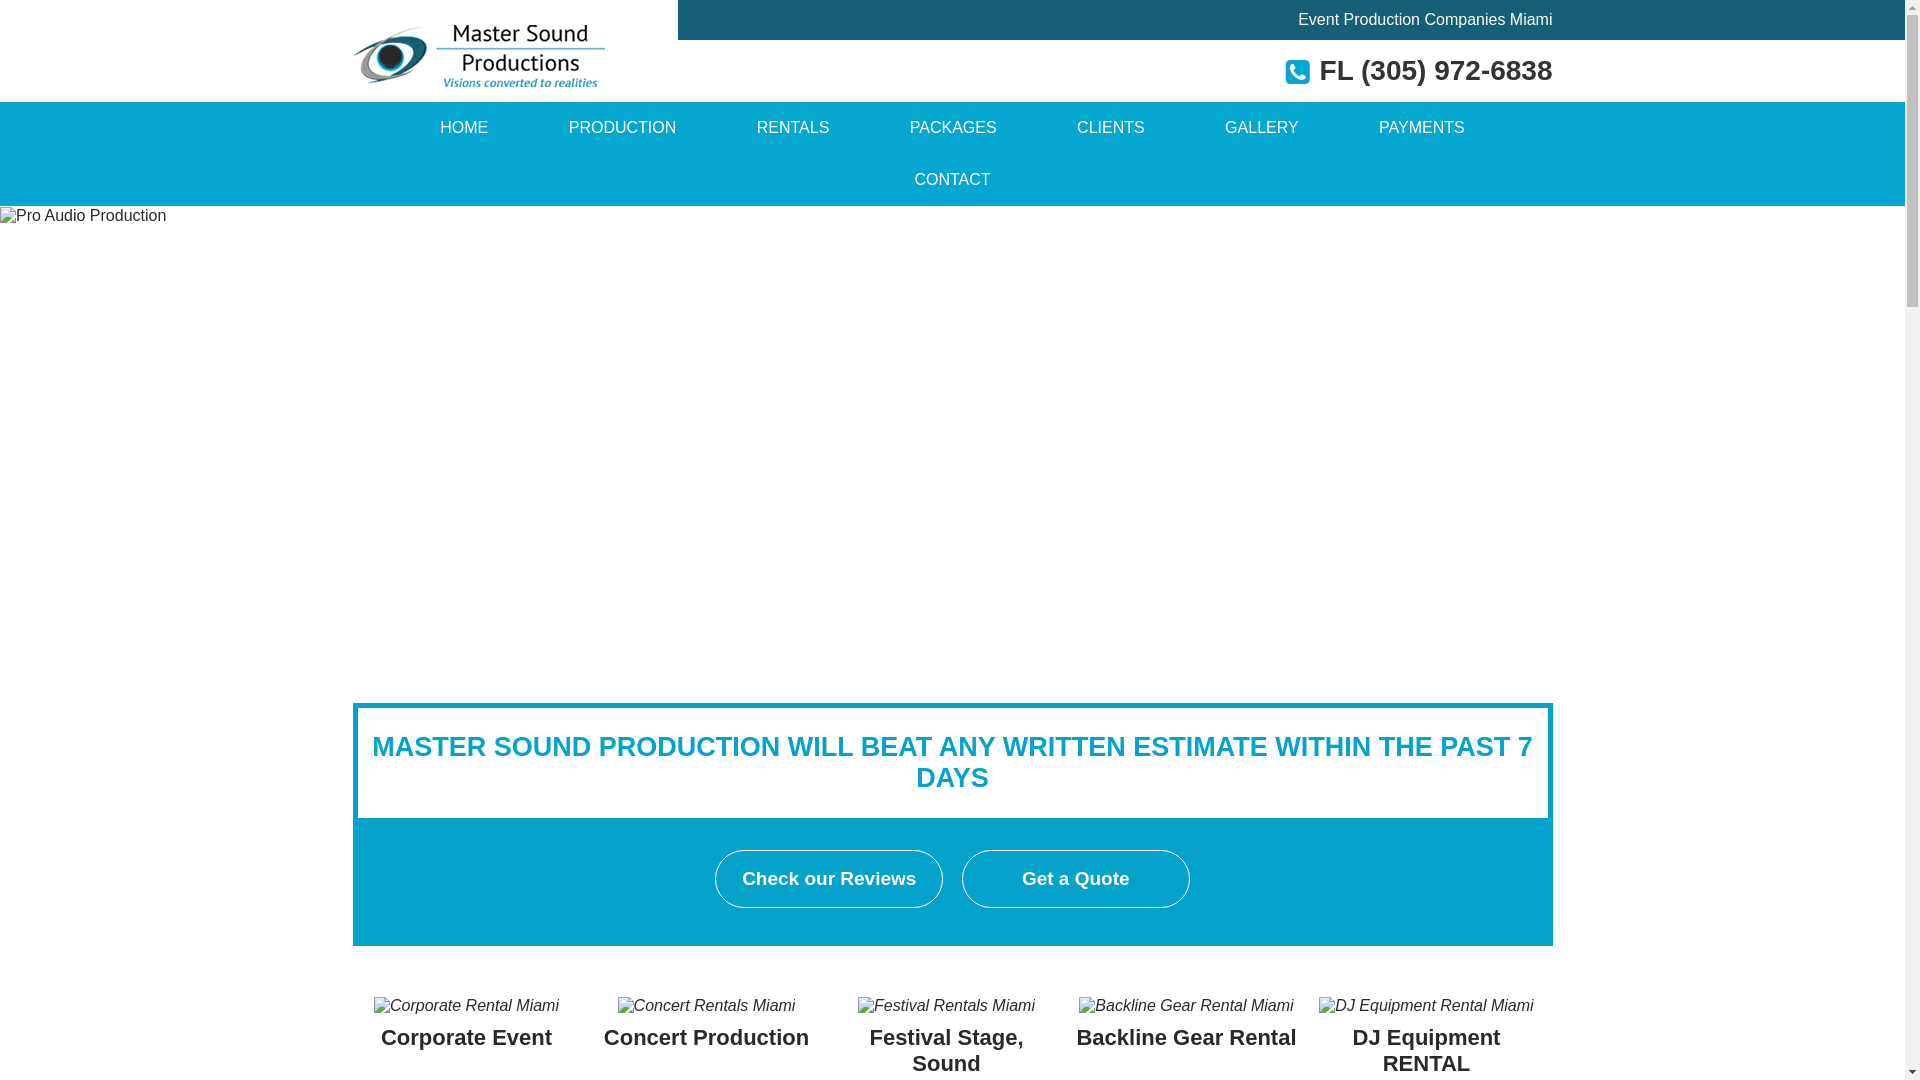  What do you see at coordinates (622, 128) in the screenshot?
I see `Production` at bounding box center [622, 128].